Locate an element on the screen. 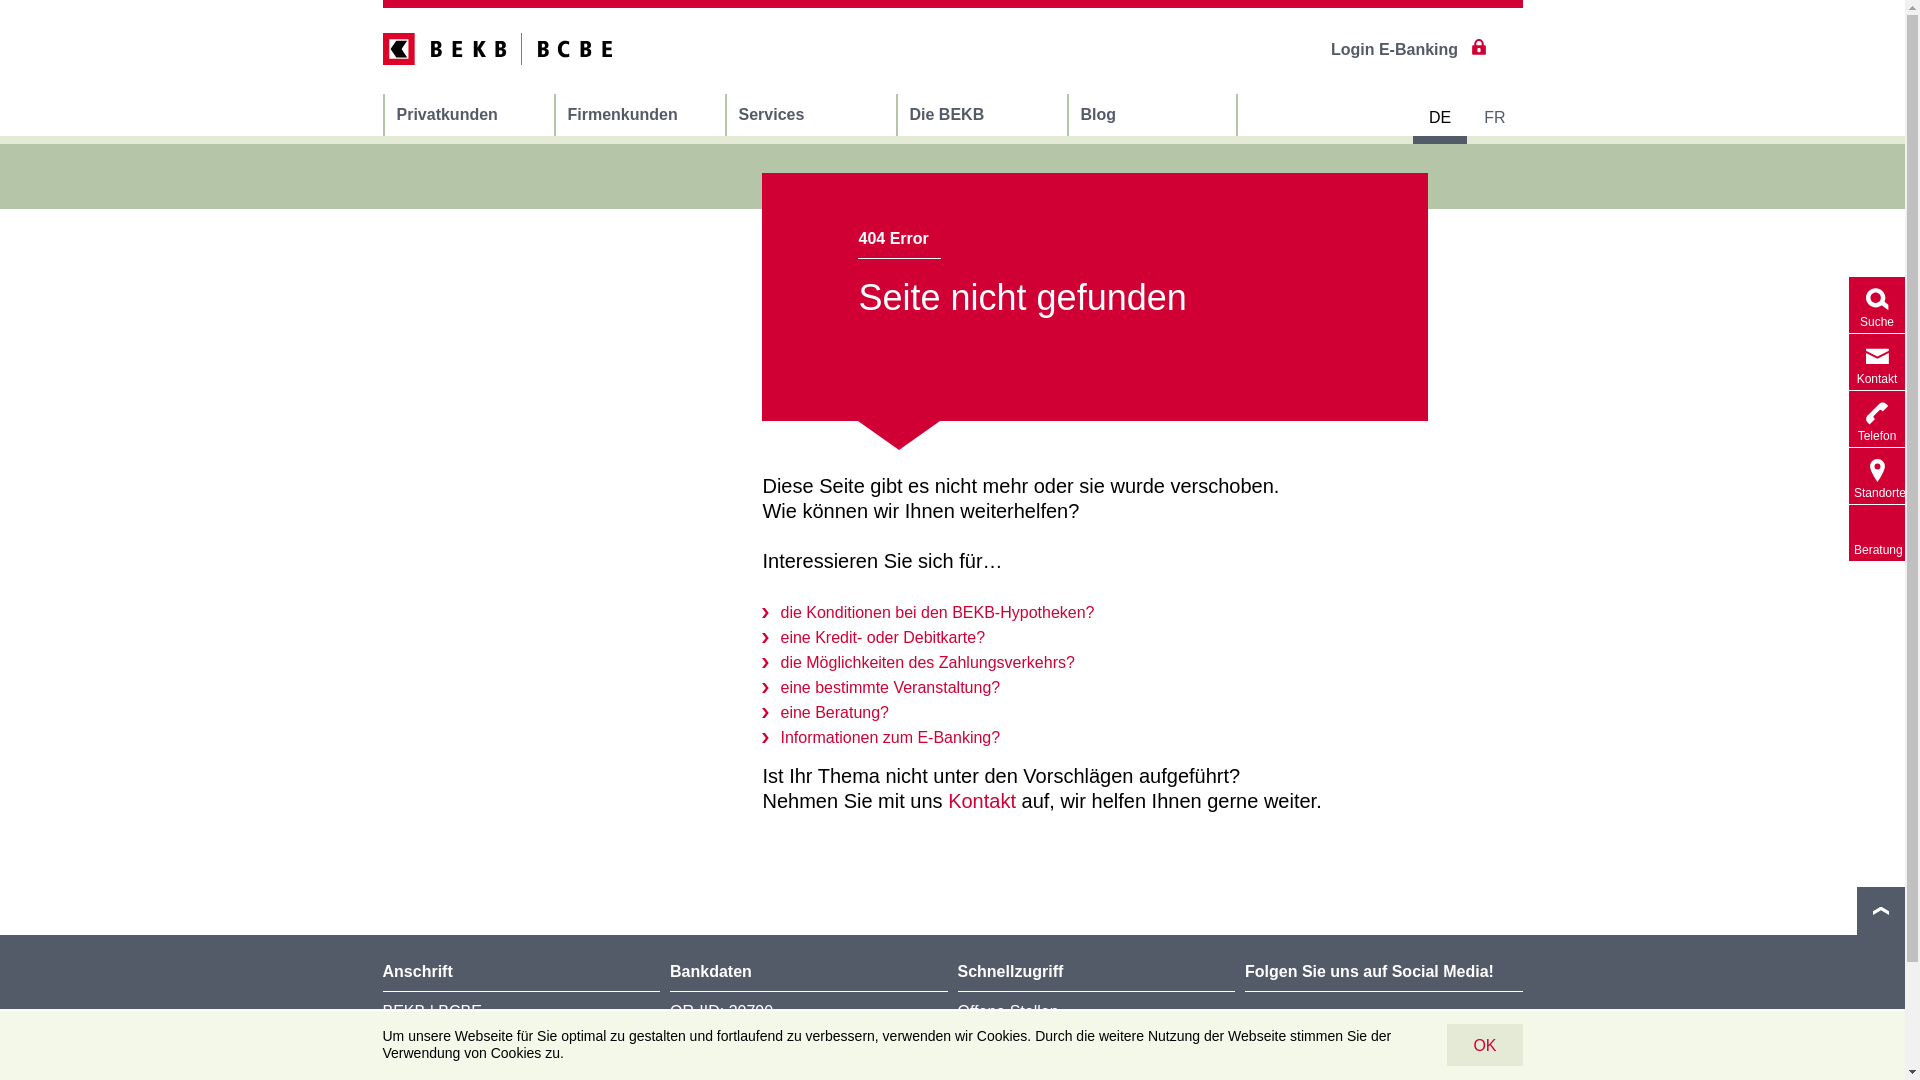 The image size is (1920, 1080). Kontakt is located at coordinates (982, 801).